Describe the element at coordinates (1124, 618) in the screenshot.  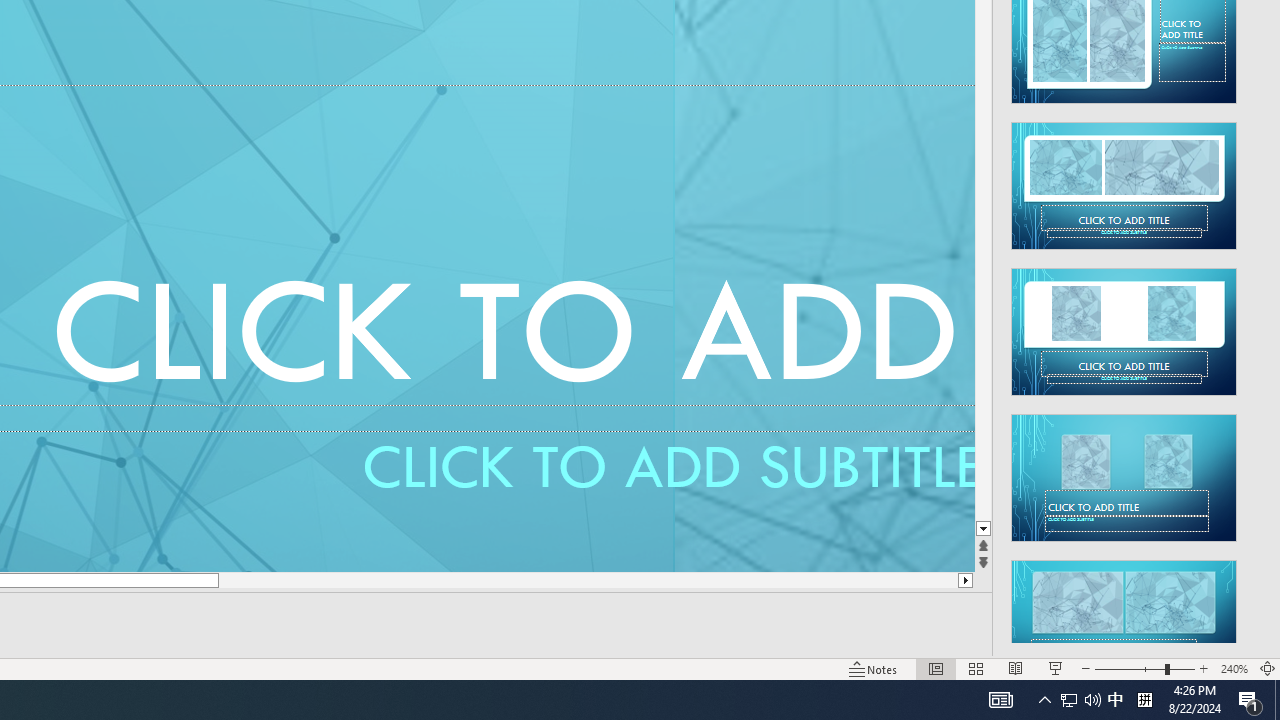
I see `Design Idea` at that location.